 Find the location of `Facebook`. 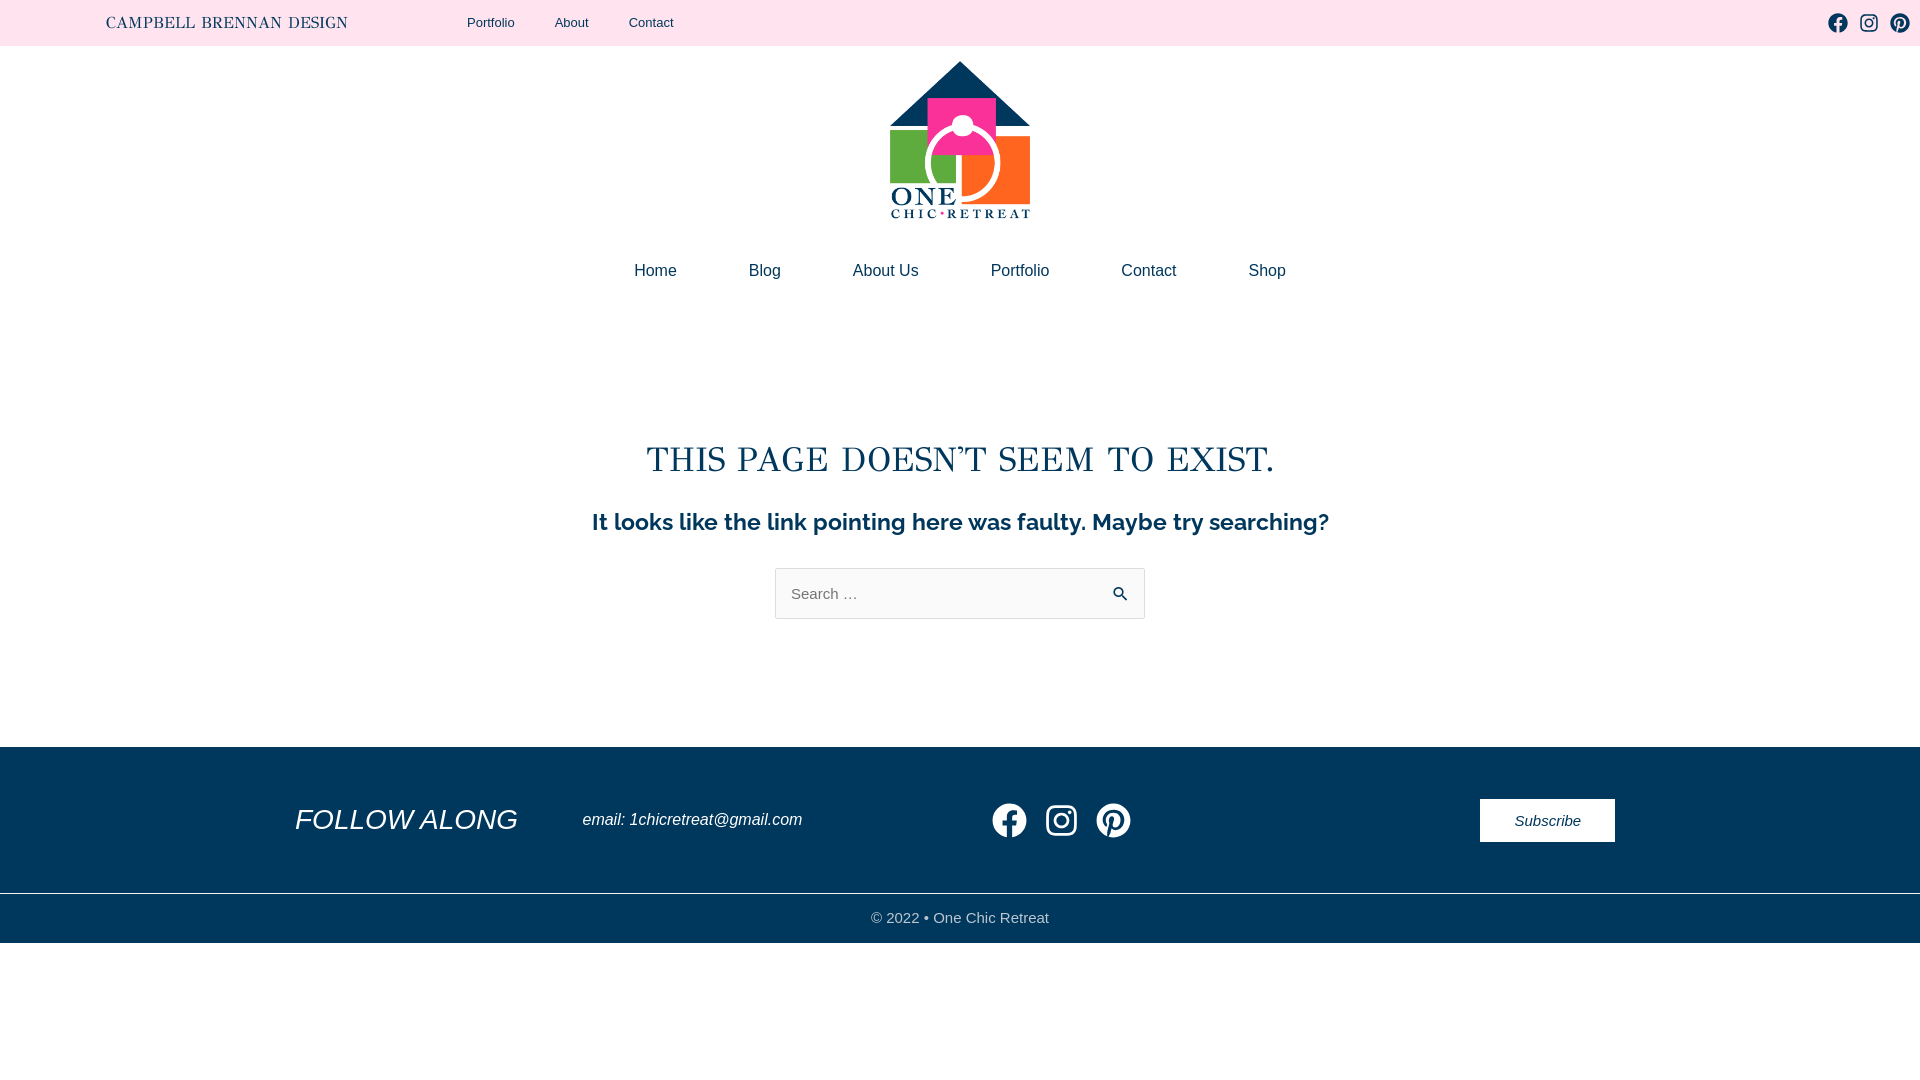

Facebook is located at coordinates (1010, 820).